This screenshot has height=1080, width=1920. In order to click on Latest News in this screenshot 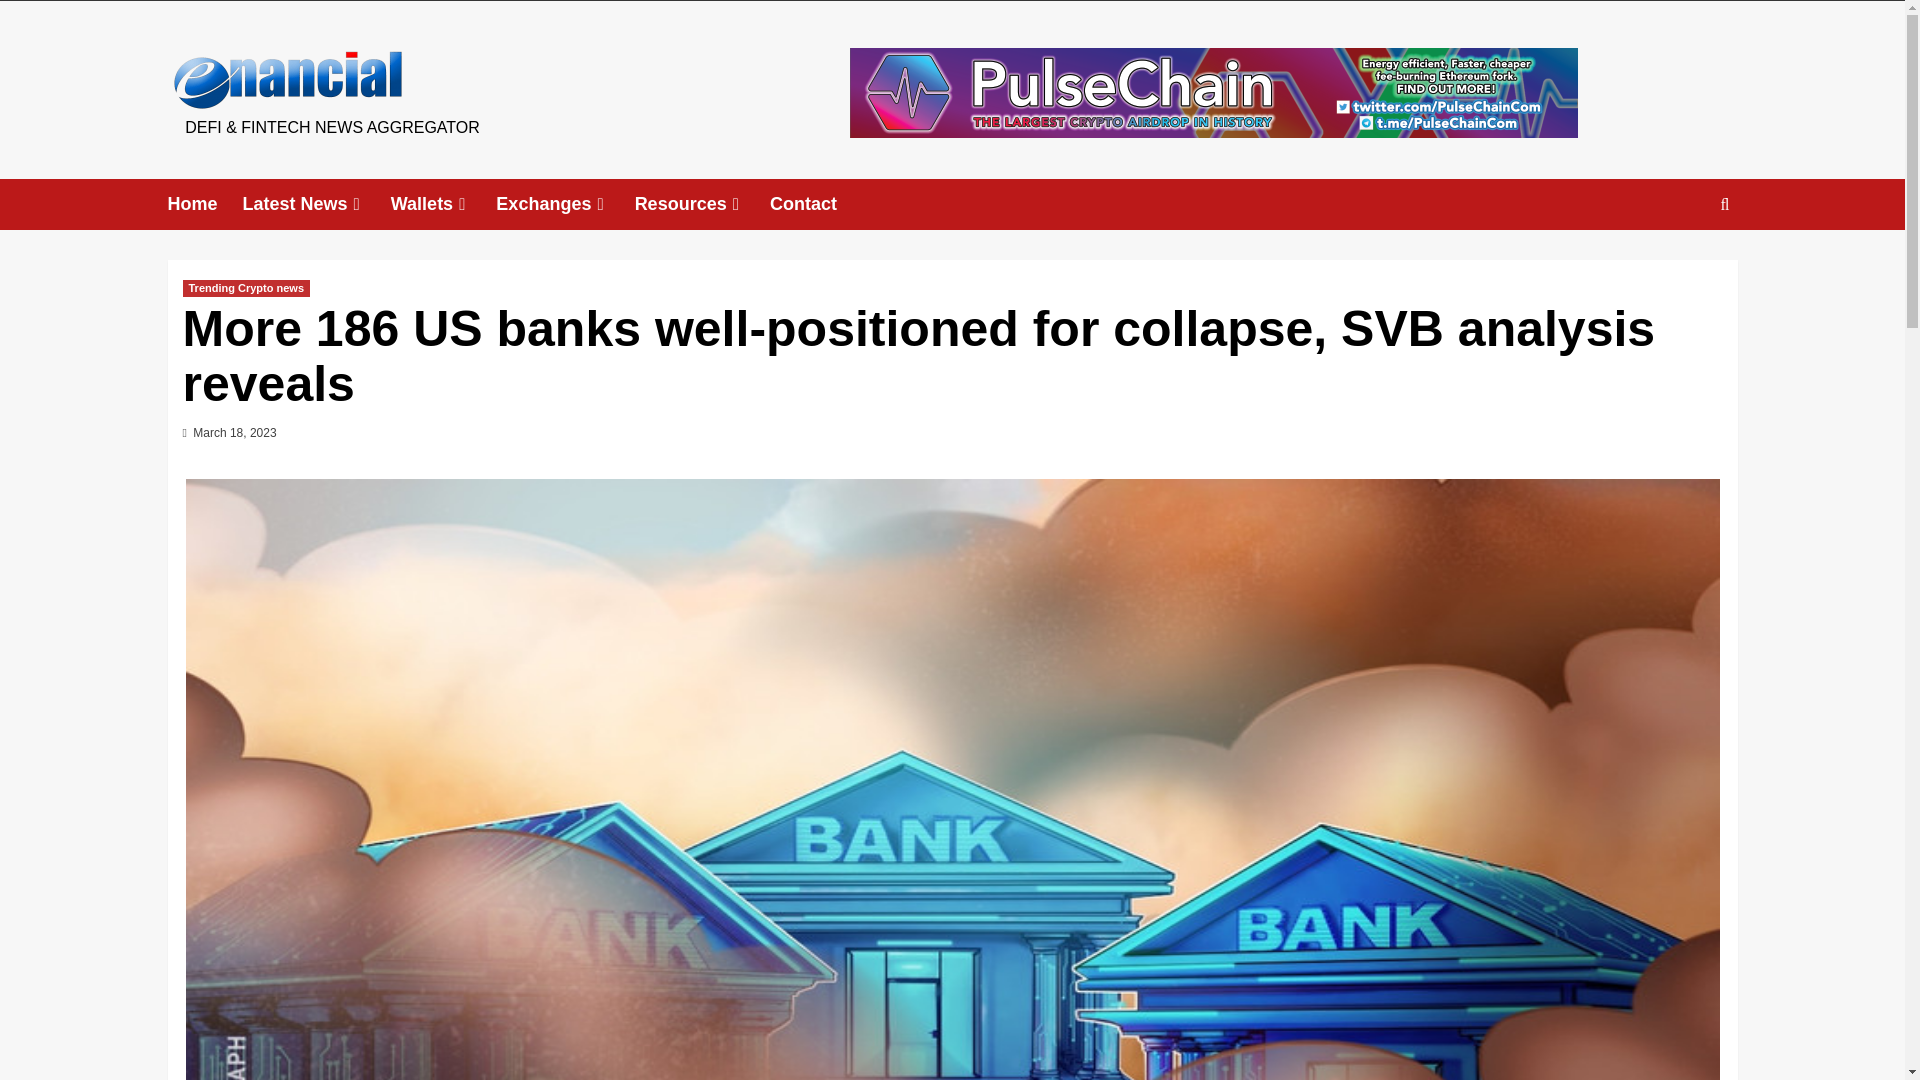, I will do `click(317, 204)`.